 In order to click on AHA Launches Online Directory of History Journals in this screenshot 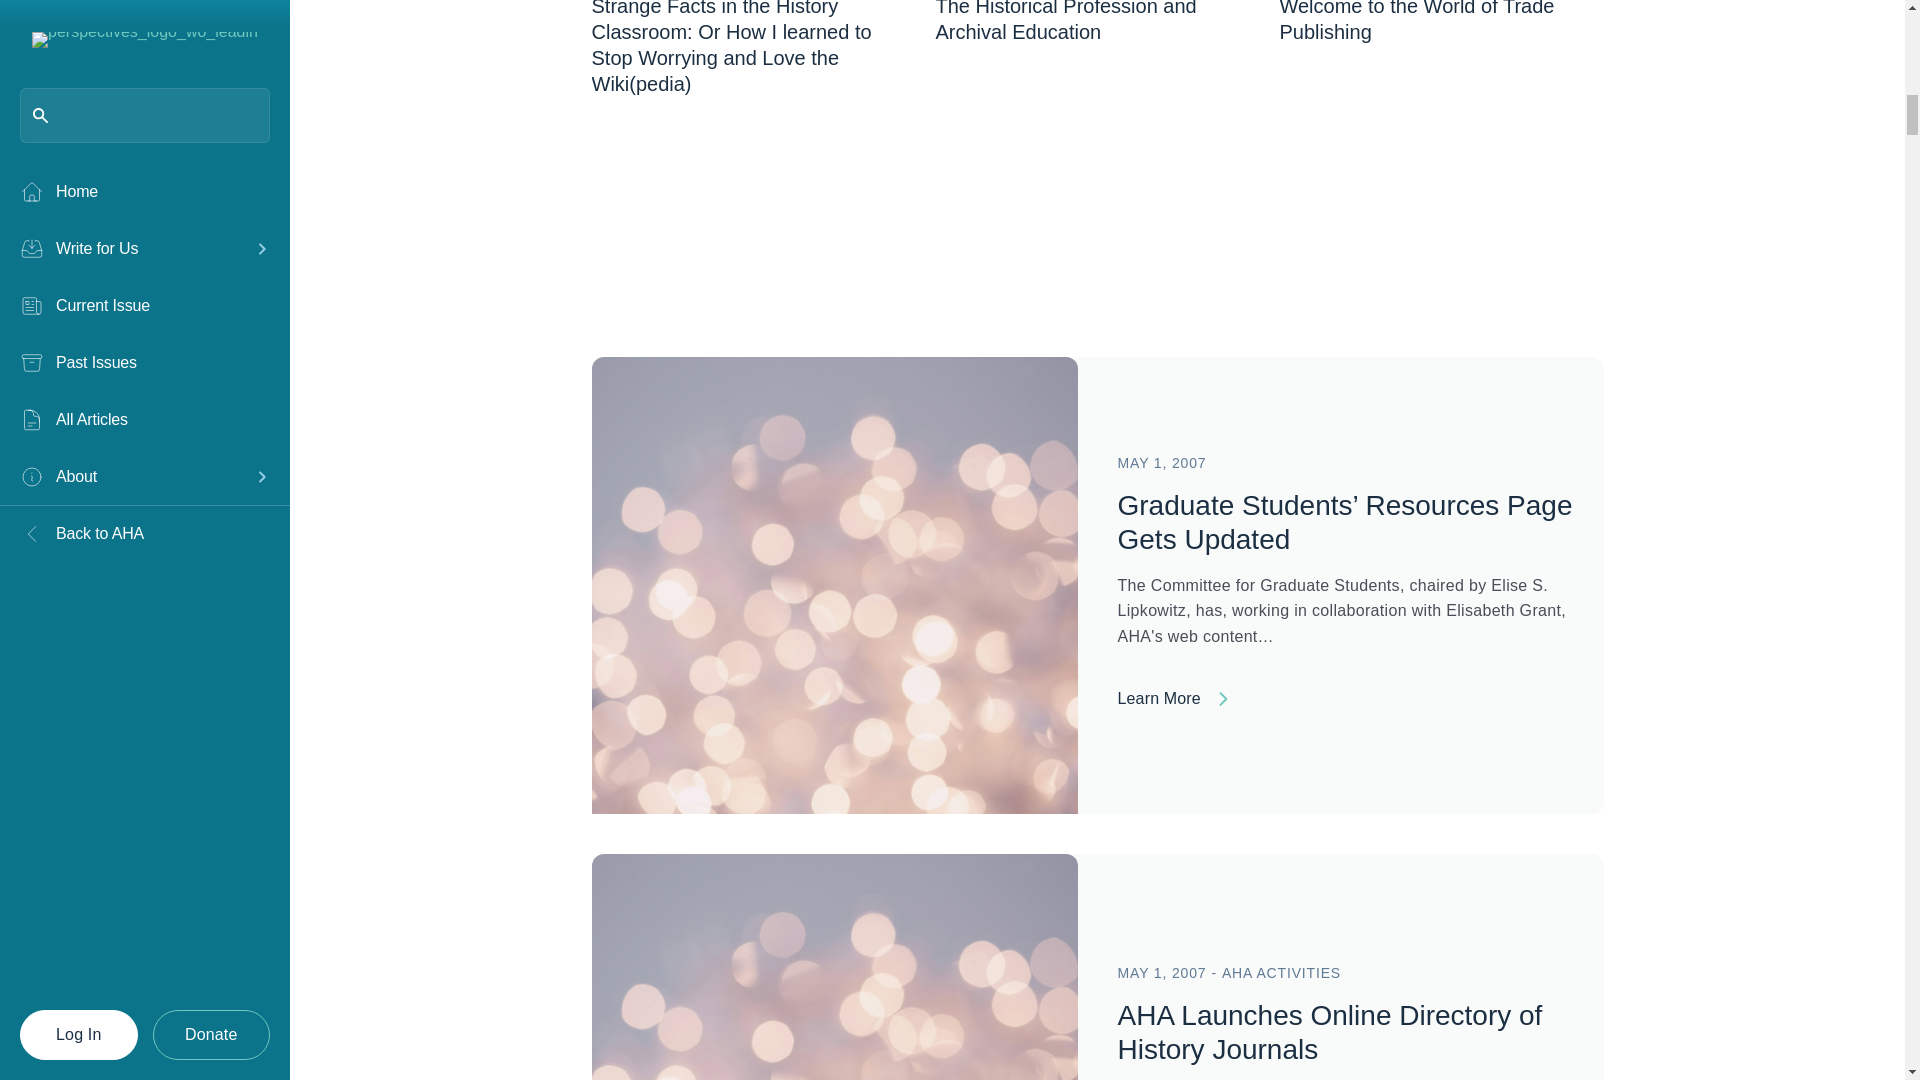, I will do `click(1330, 1032)`.